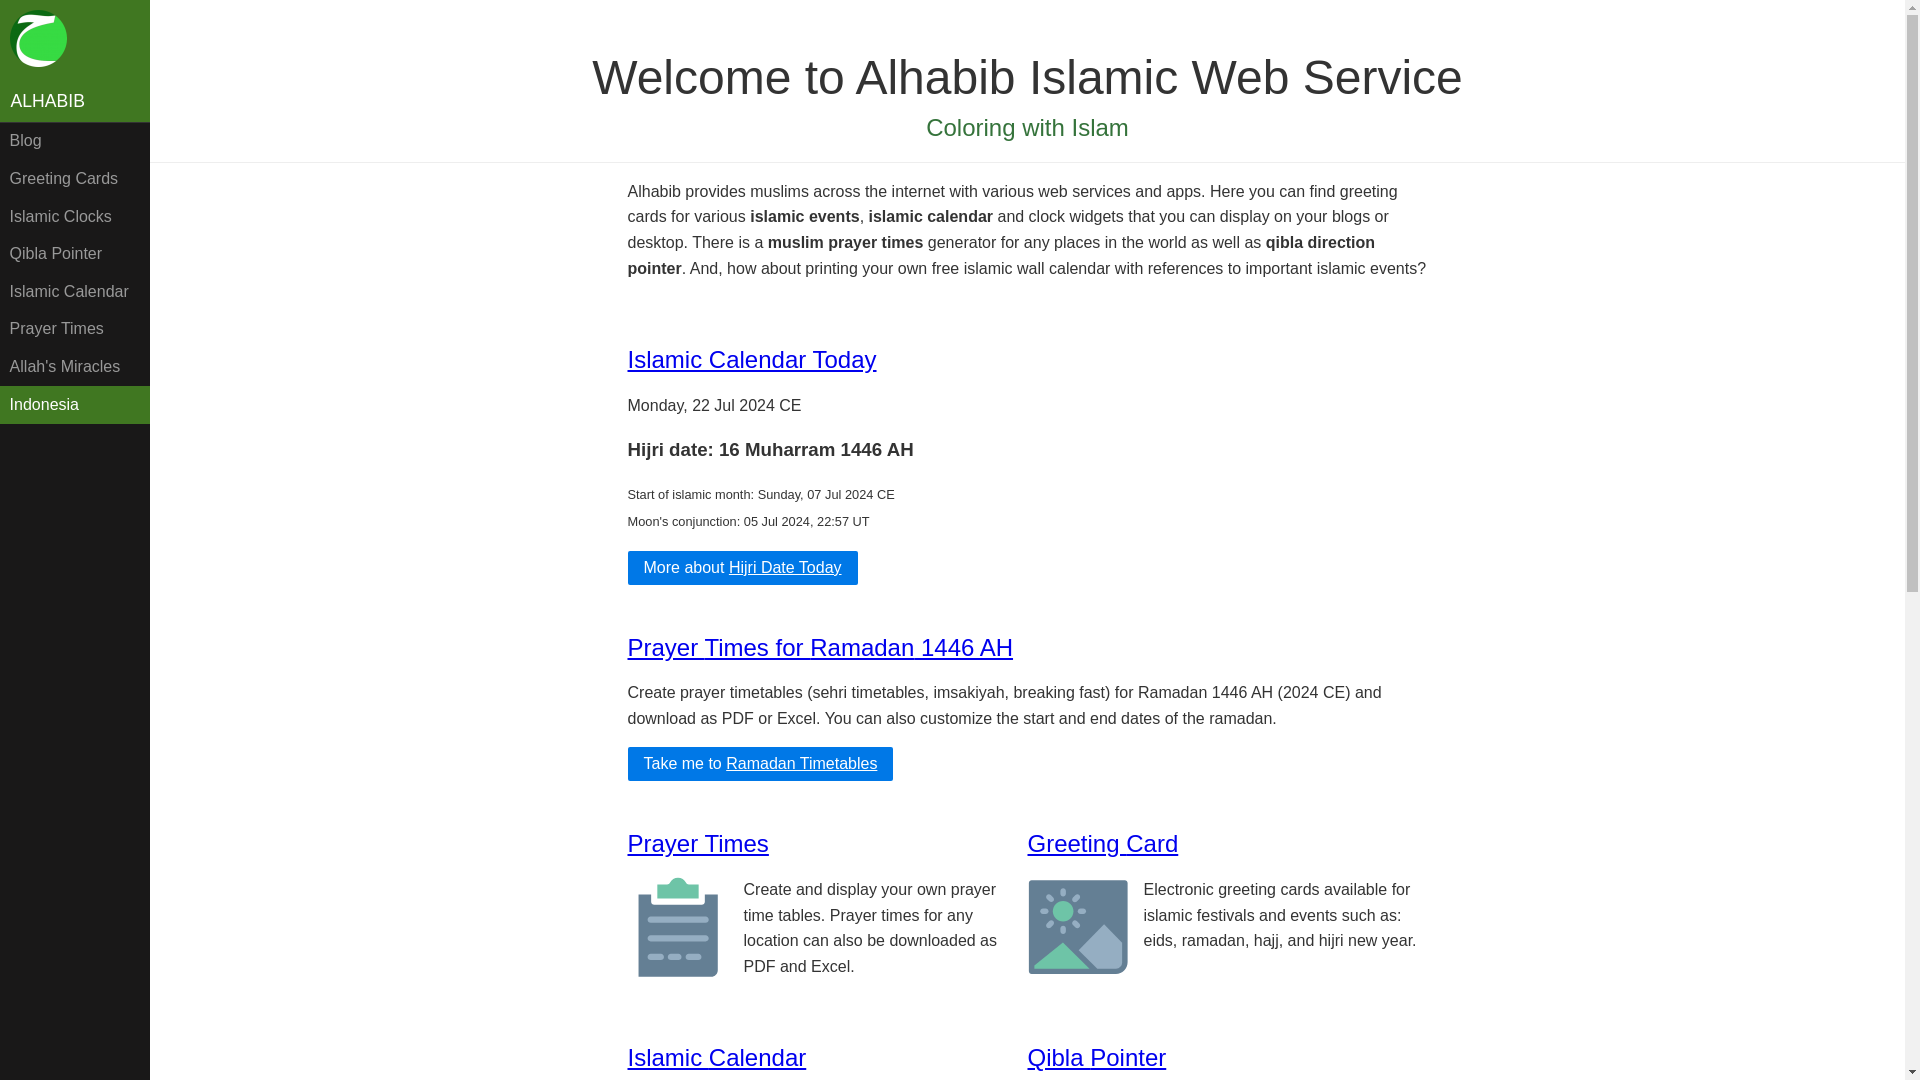 This screenshot has width=1920, height=1080. What do you see at coordinates (74, 255) in the screenshot?
I see `Qibla Pointer` at bounding box center [74, 255].